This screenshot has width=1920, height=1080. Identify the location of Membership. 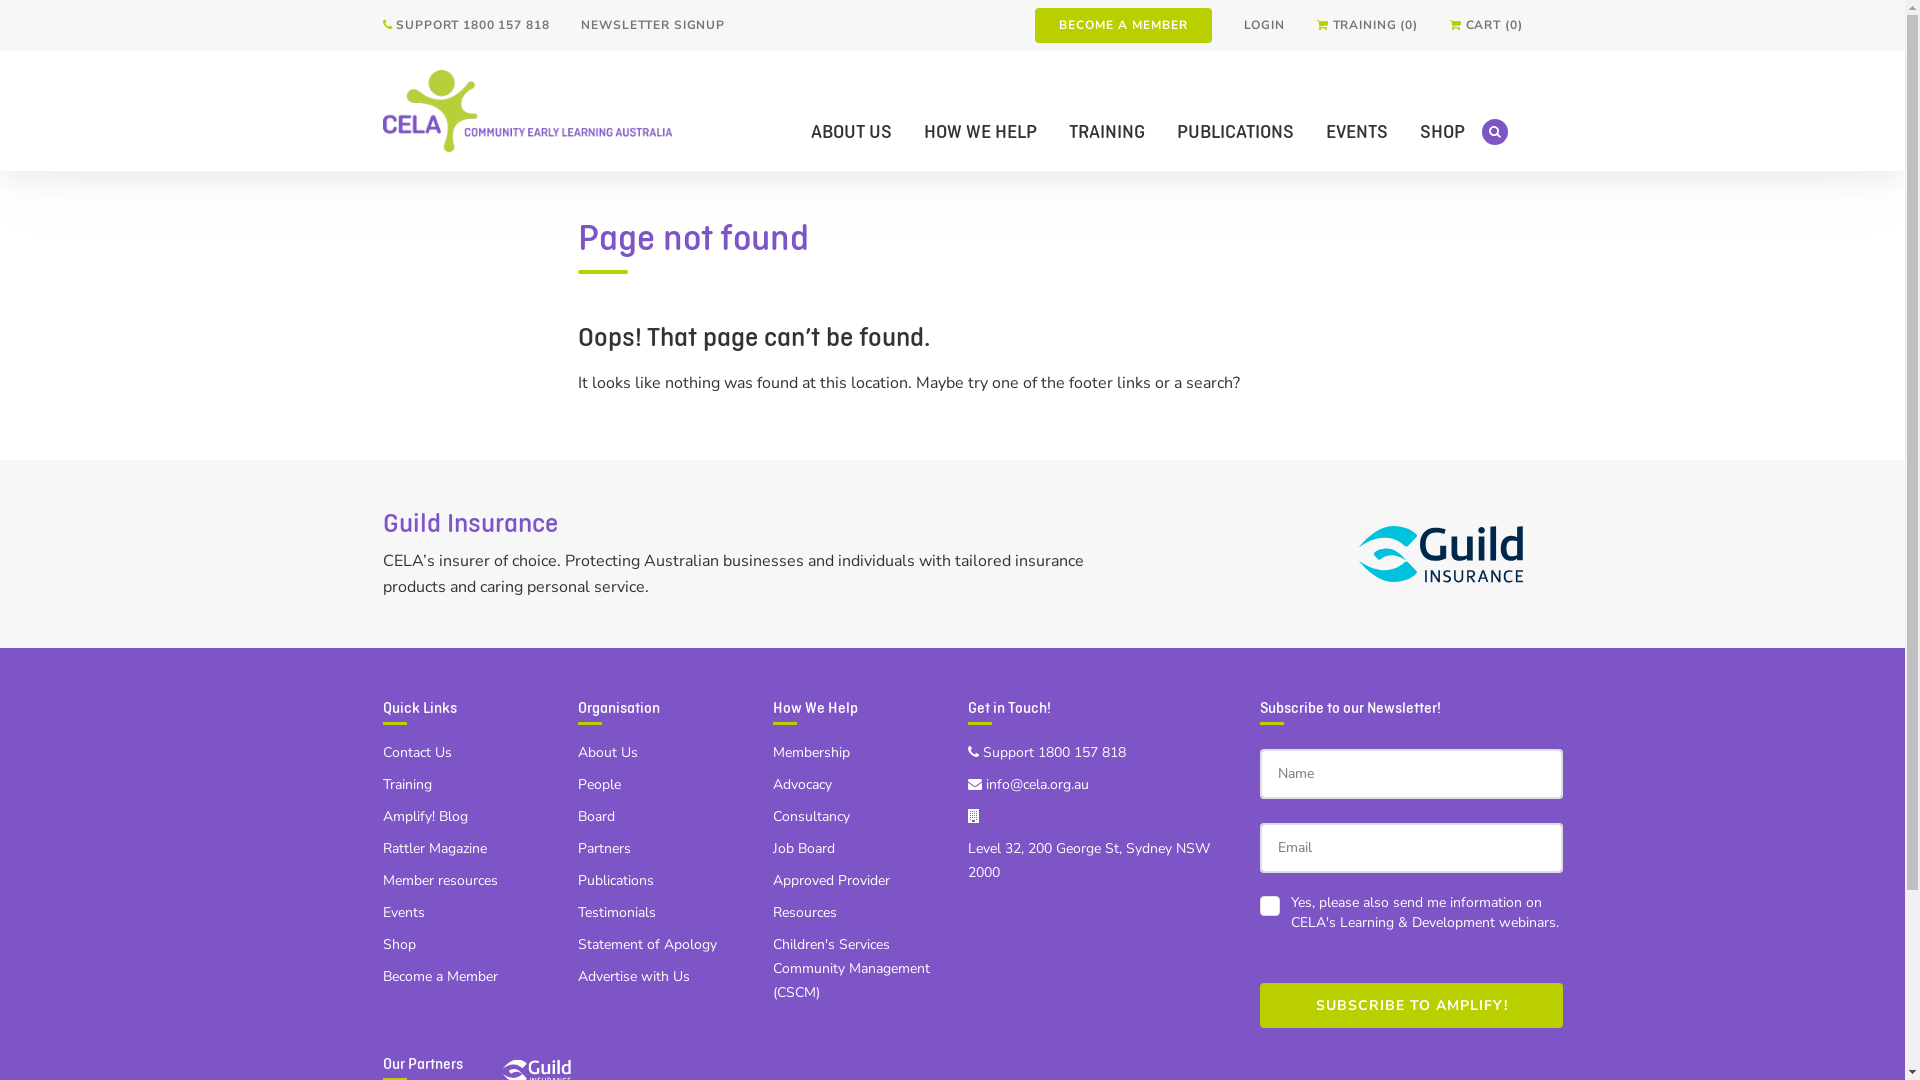
(810, 752).